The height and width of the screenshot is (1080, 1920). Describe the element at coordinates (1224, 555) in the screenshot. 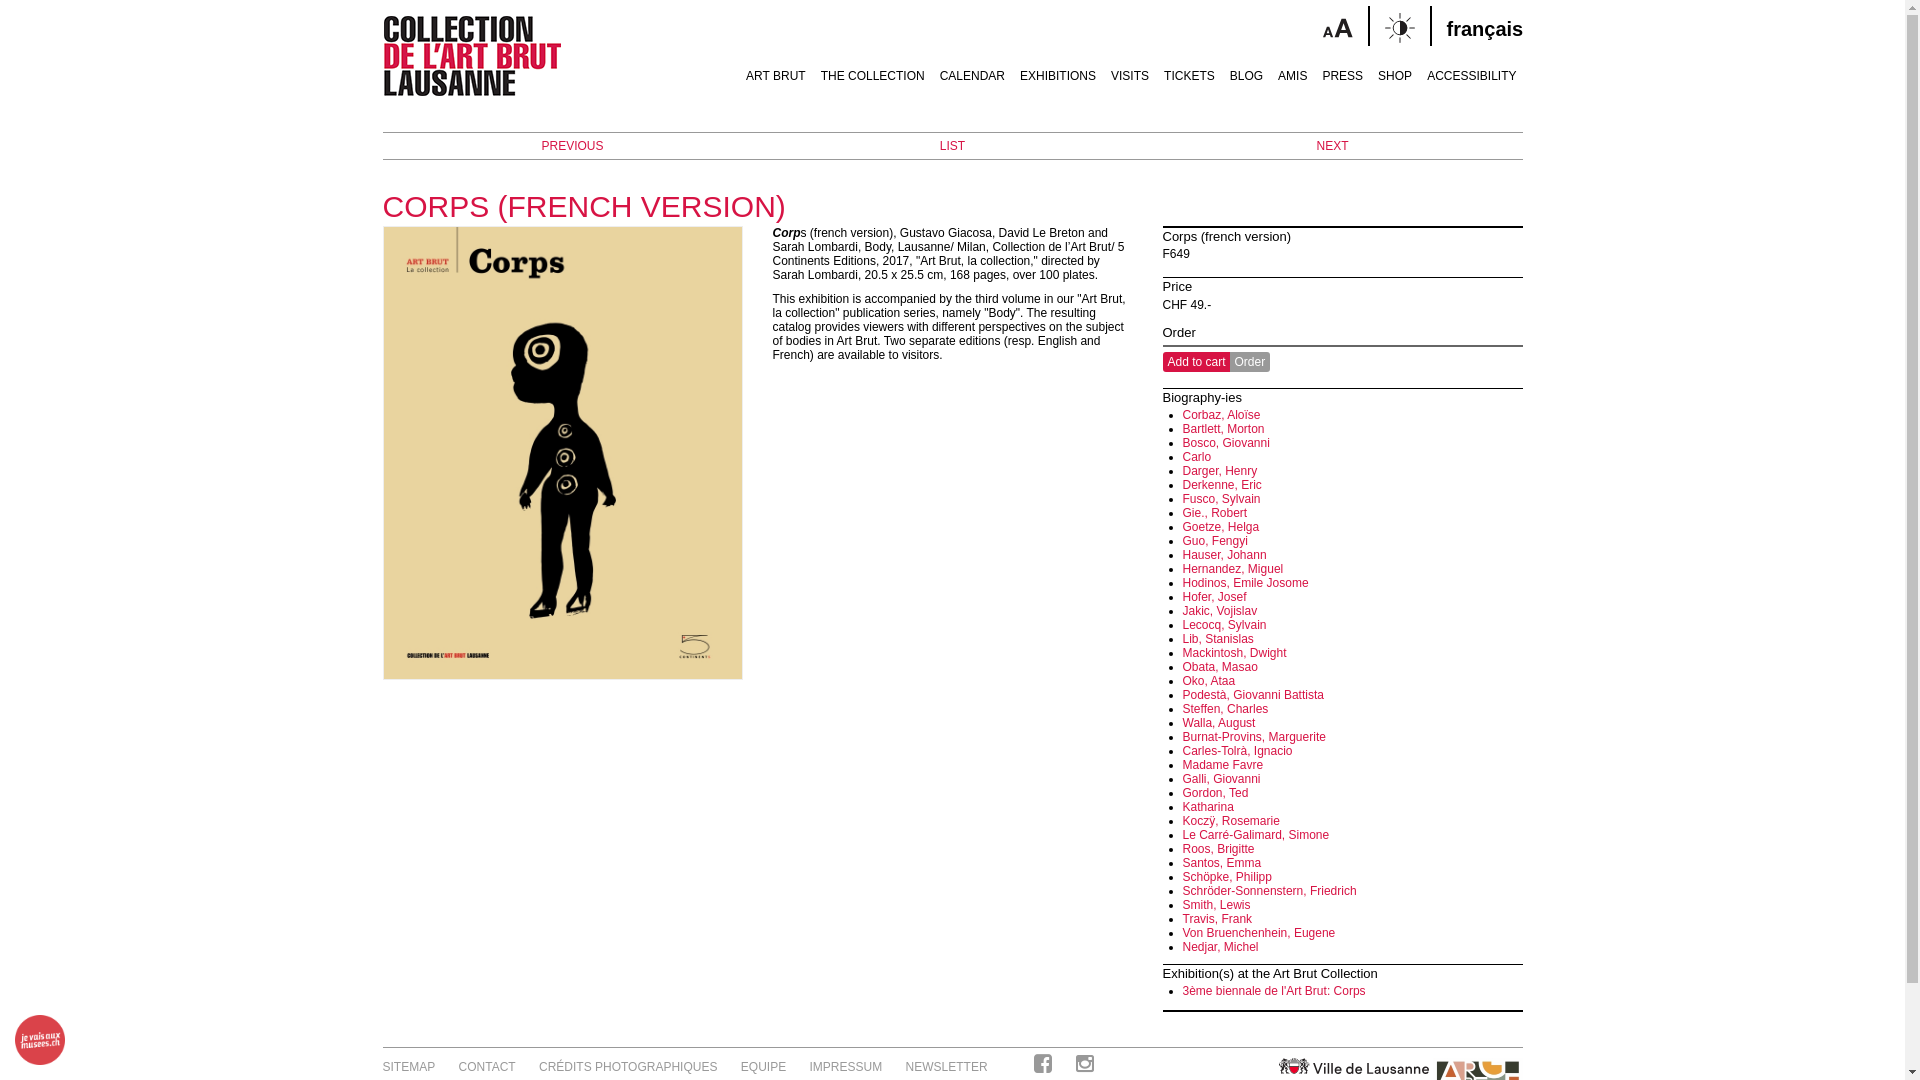

I see `Hauser, Johann` at that location.